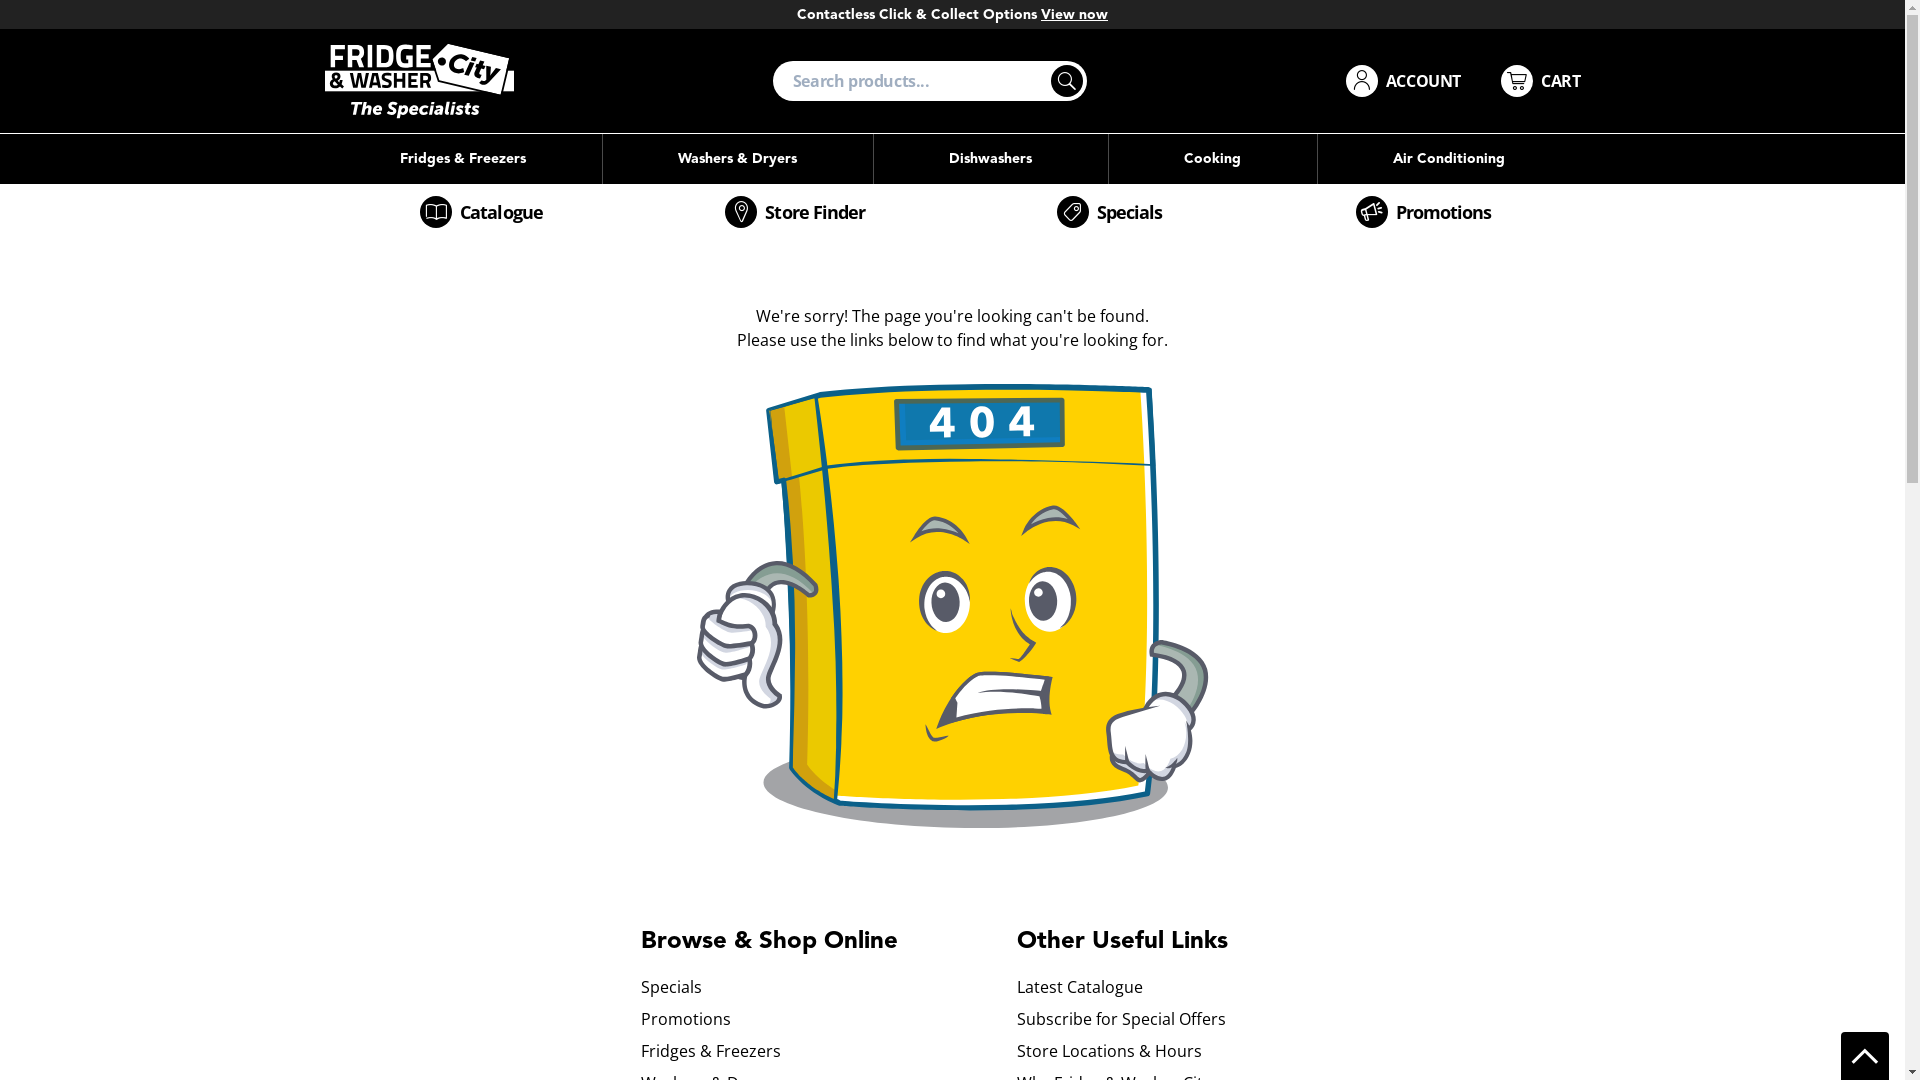 This screenshot has height=1080, width=1920. I want to click on Fridges & Freezers, so click(462, 159).